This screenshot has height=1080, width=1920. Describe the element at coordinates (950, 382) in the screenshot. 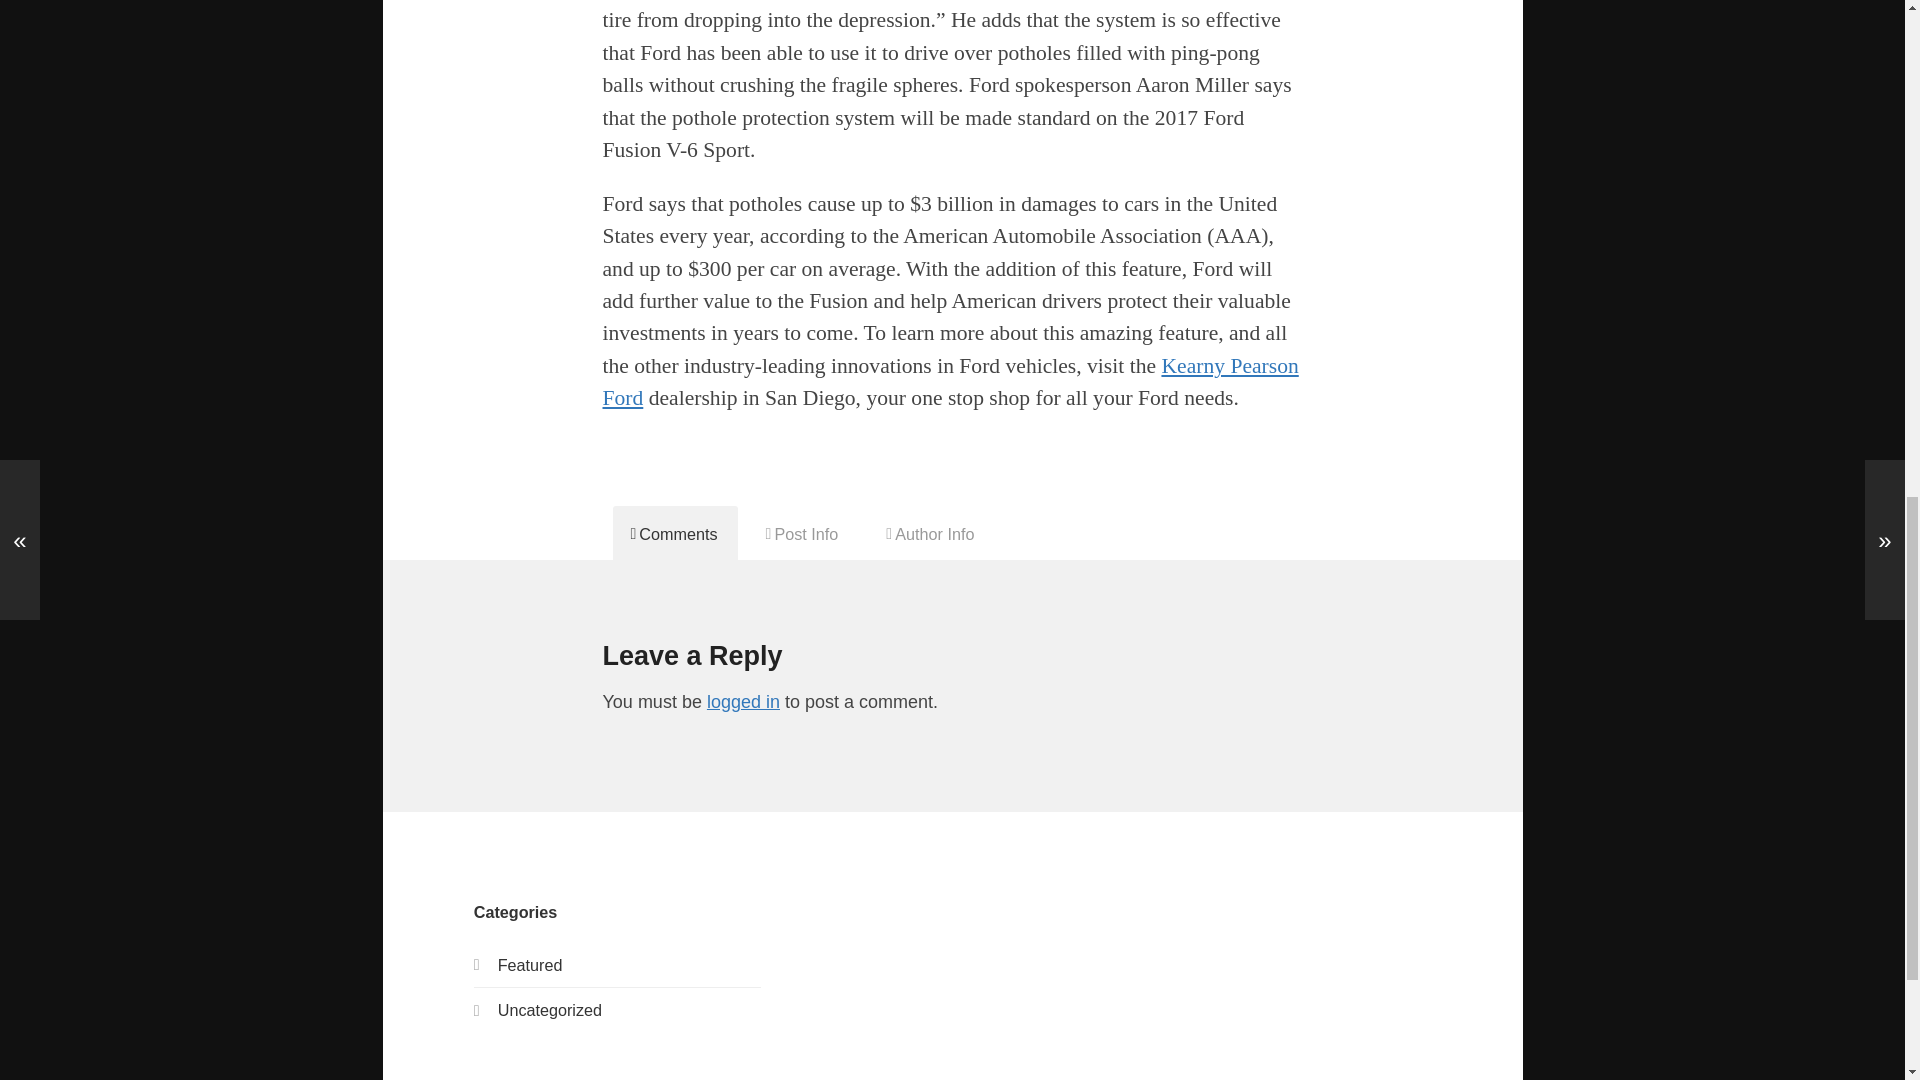

I see `Kearny Pearson Ford` at that location.